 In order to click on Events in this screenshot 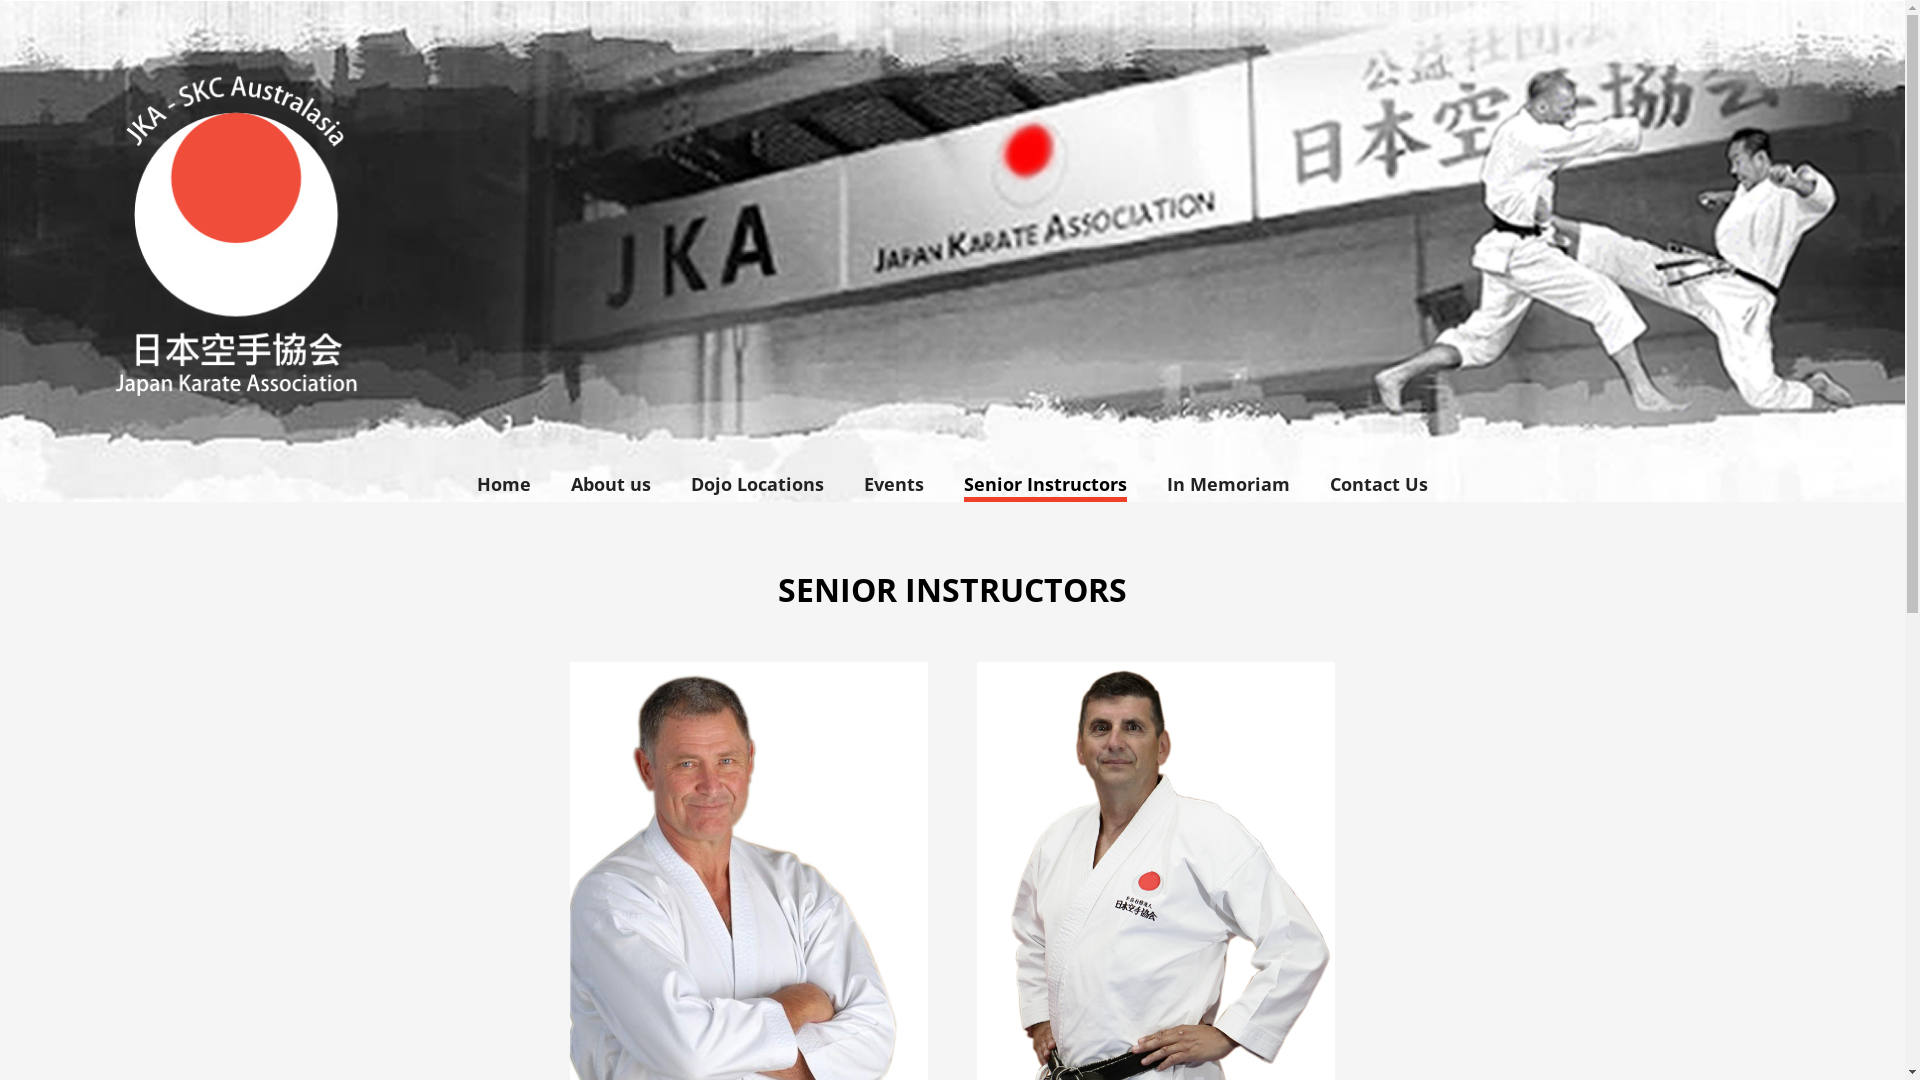, I will do `click(894, 484)`.